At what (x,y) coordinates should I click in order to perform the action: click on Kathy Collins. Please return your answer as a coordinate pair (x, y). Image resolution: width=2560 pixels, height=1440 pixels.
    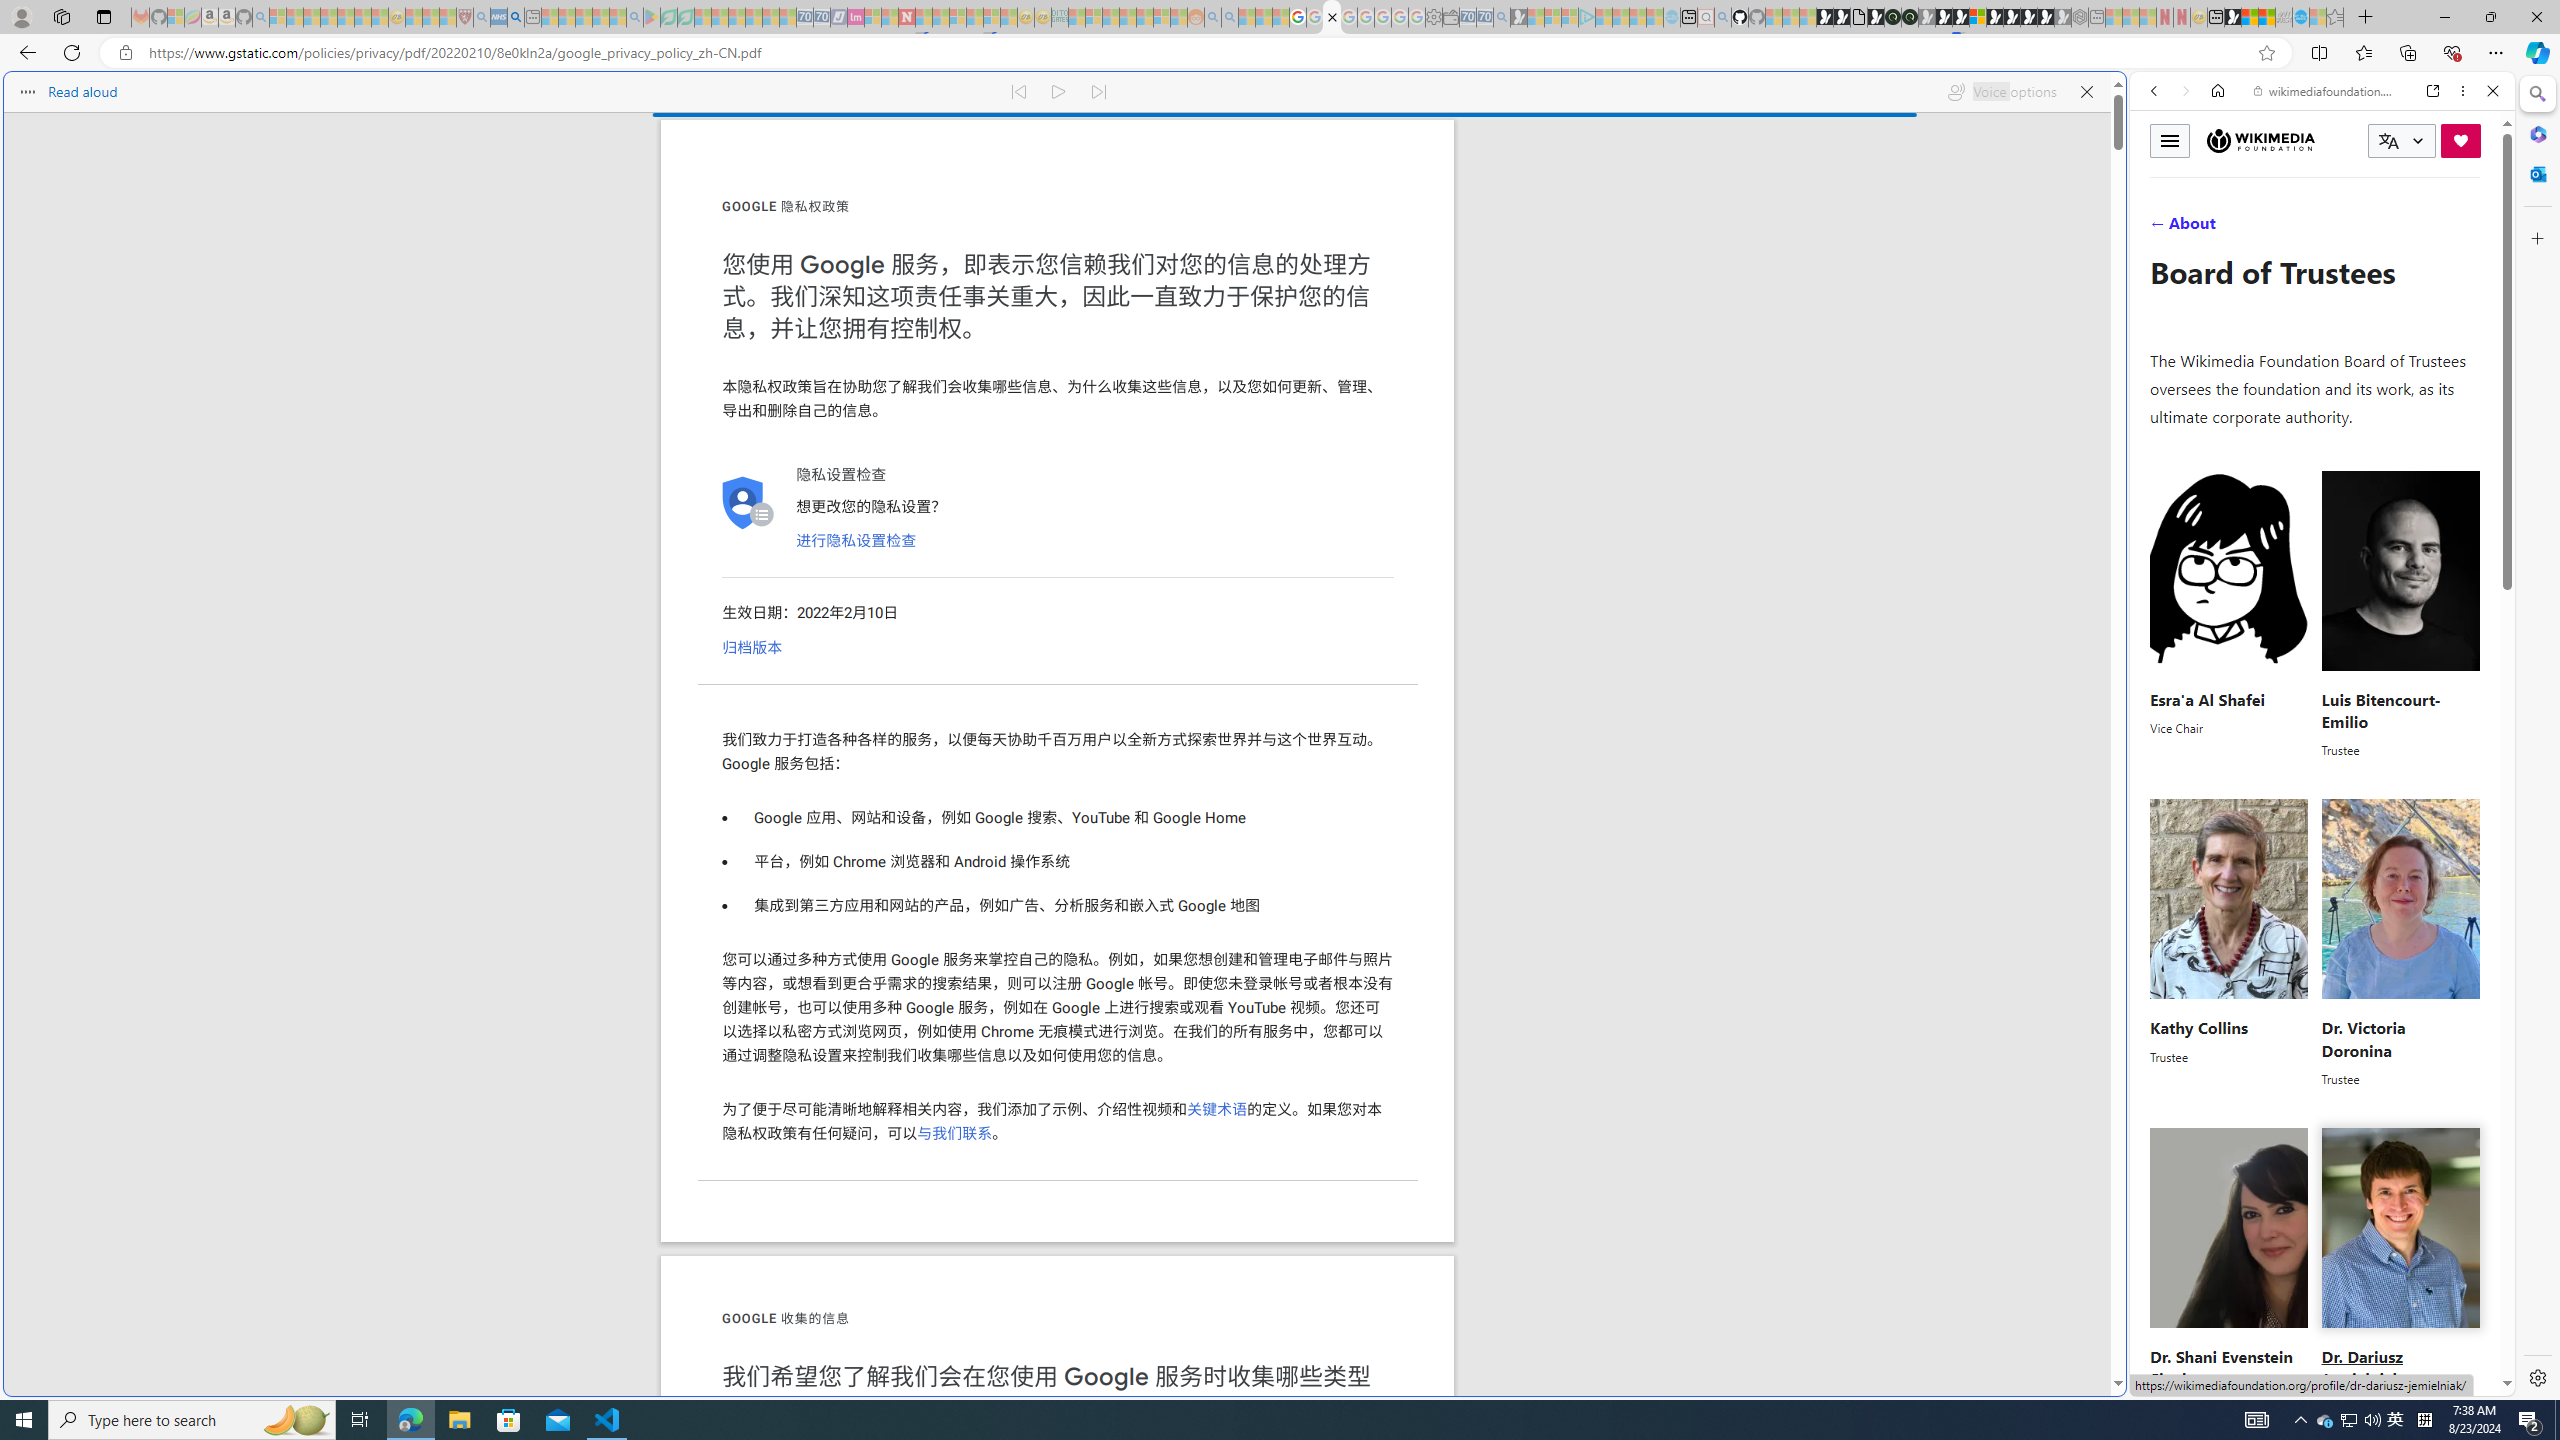
    Looking at the image, I should click on (2198, 1028).